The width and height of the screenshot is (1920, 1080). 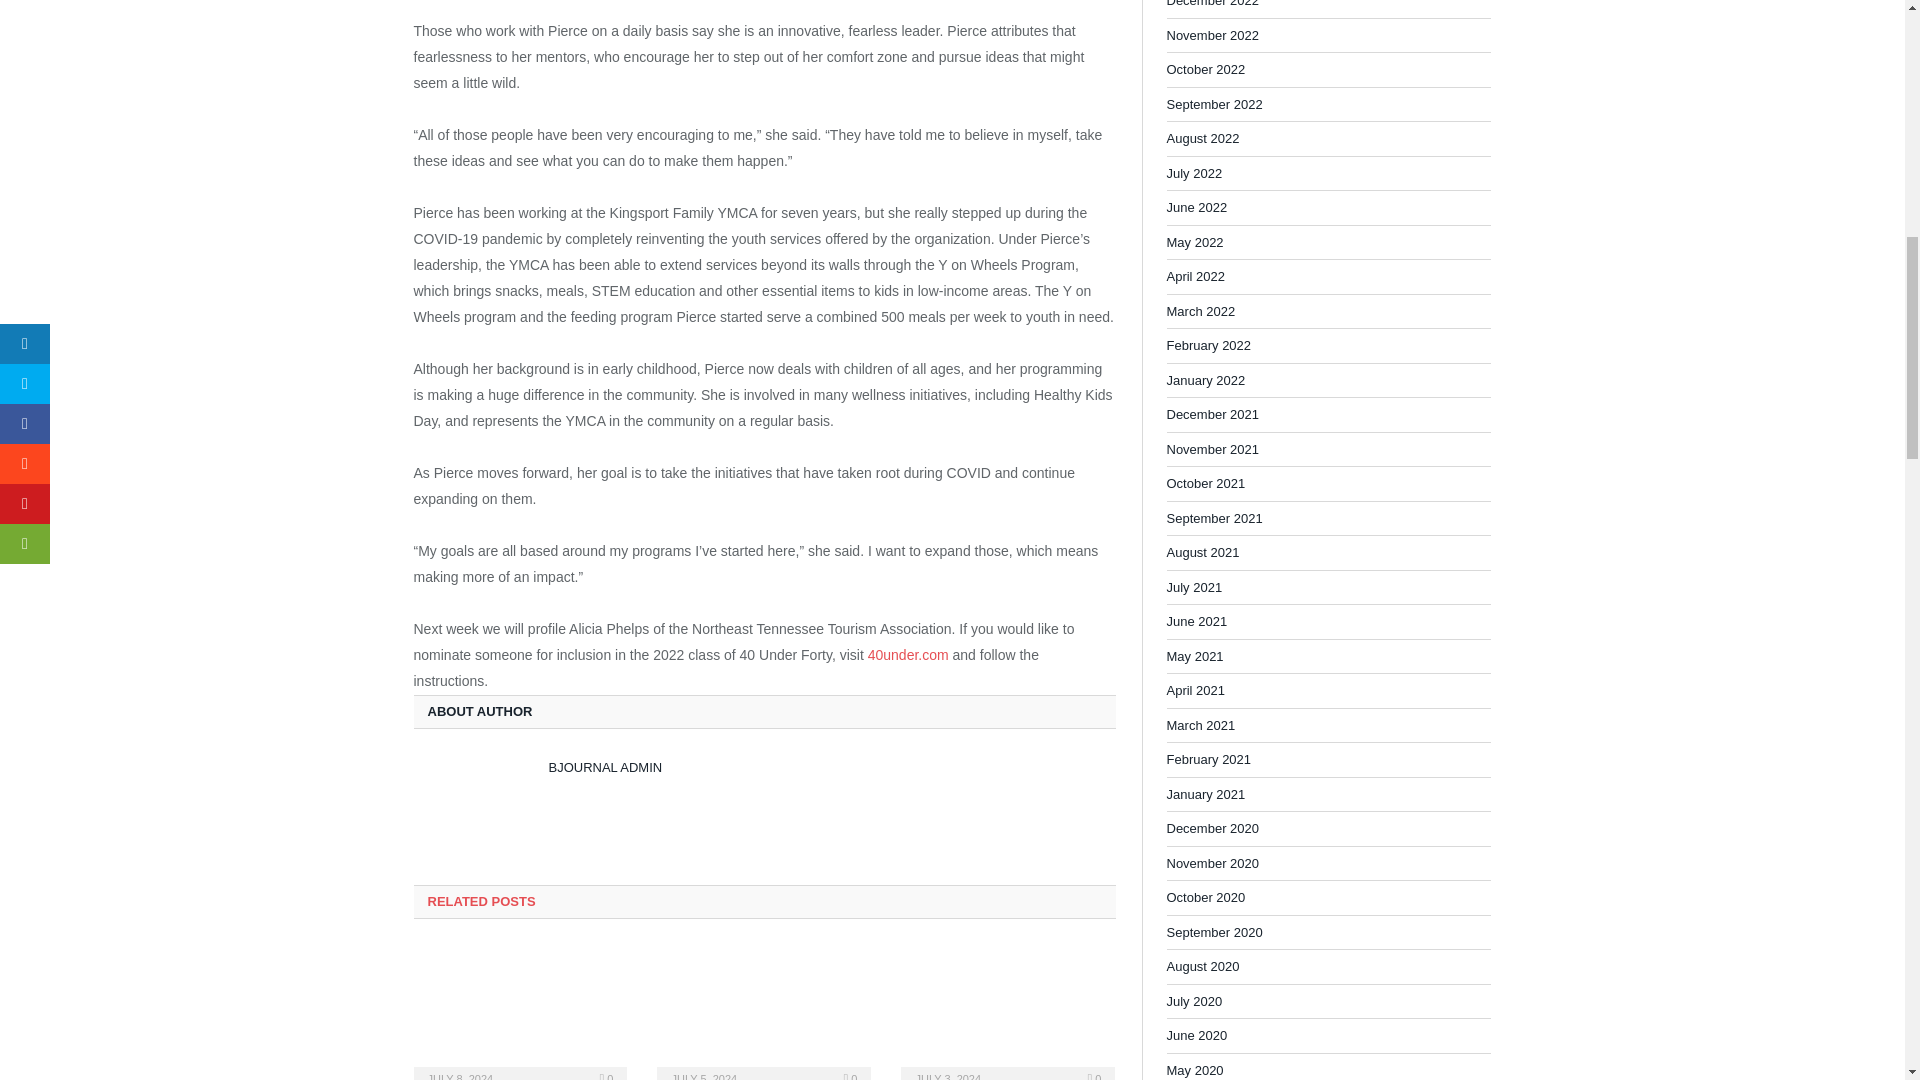 I want to click on 0, so click(x=606, y=1076).